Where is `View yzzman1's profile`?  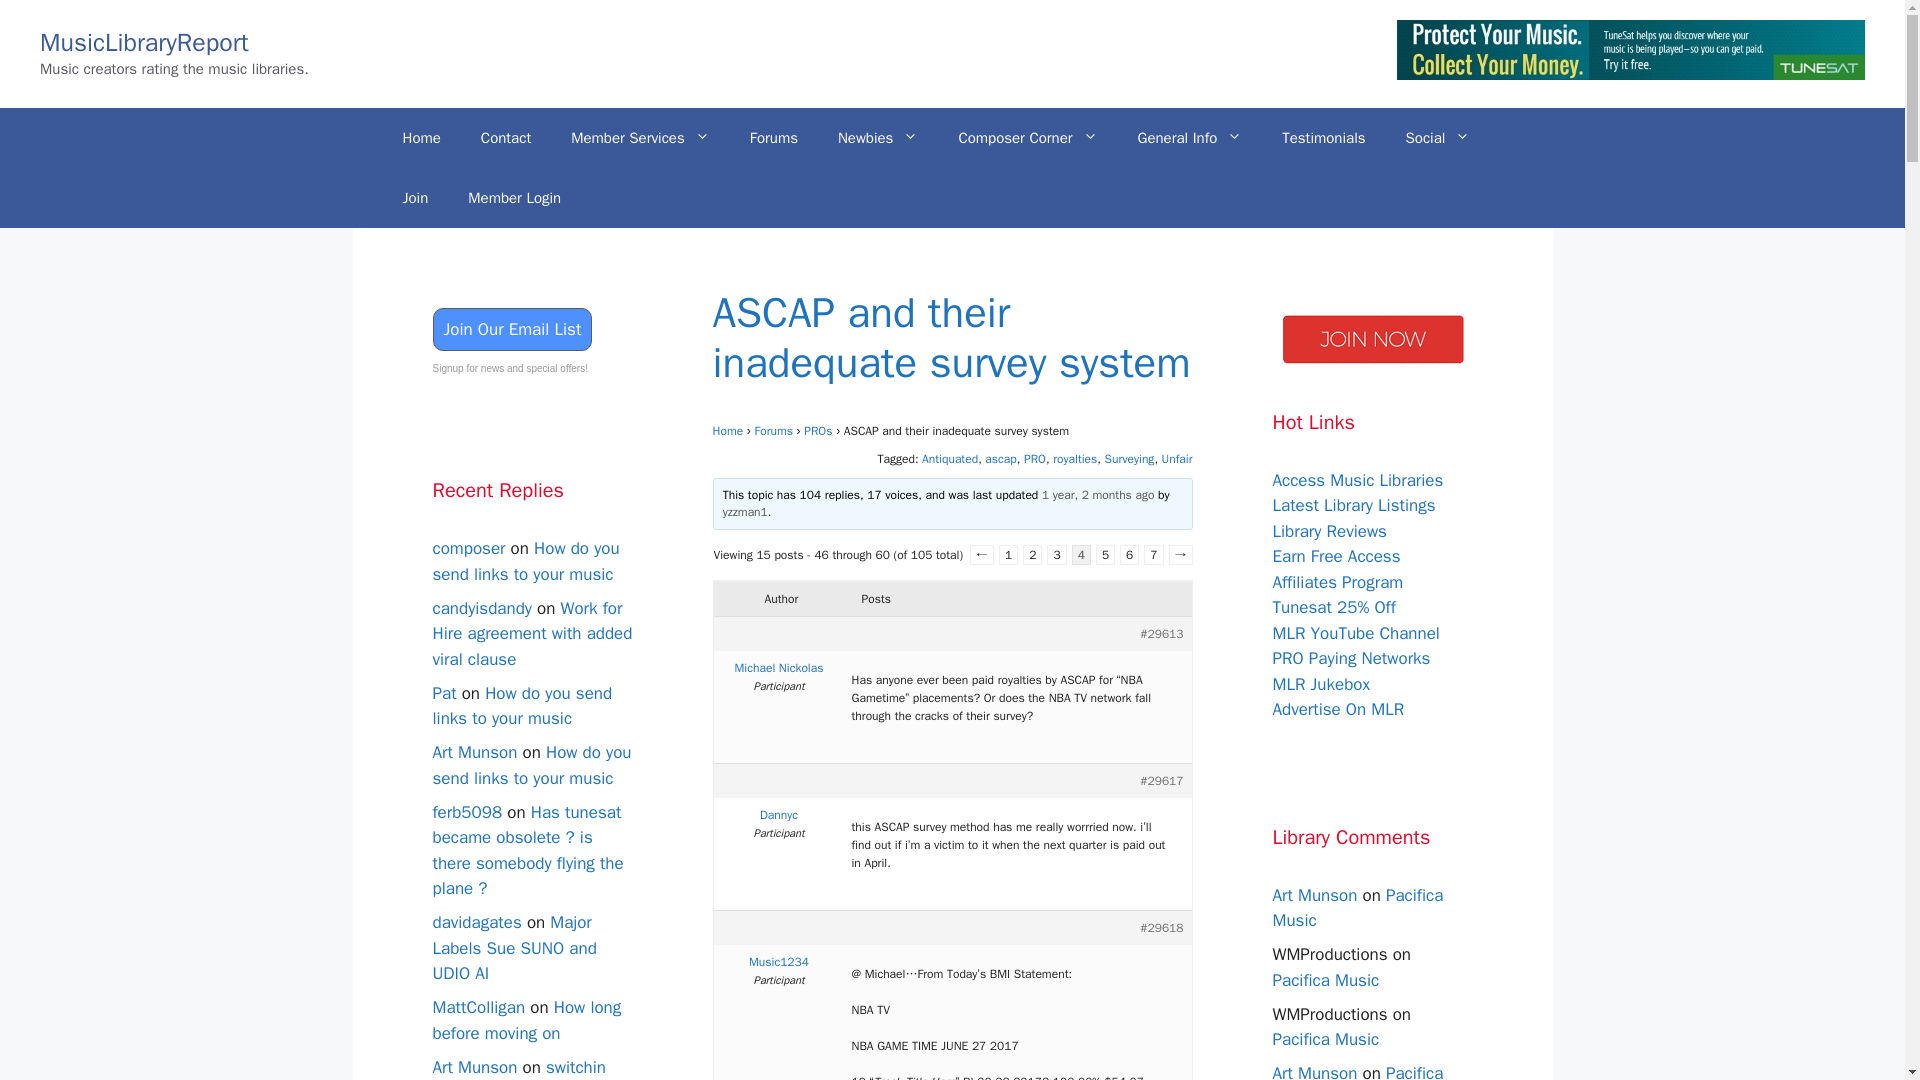 View yzzman1's profile is located at coordinates (746, 512).